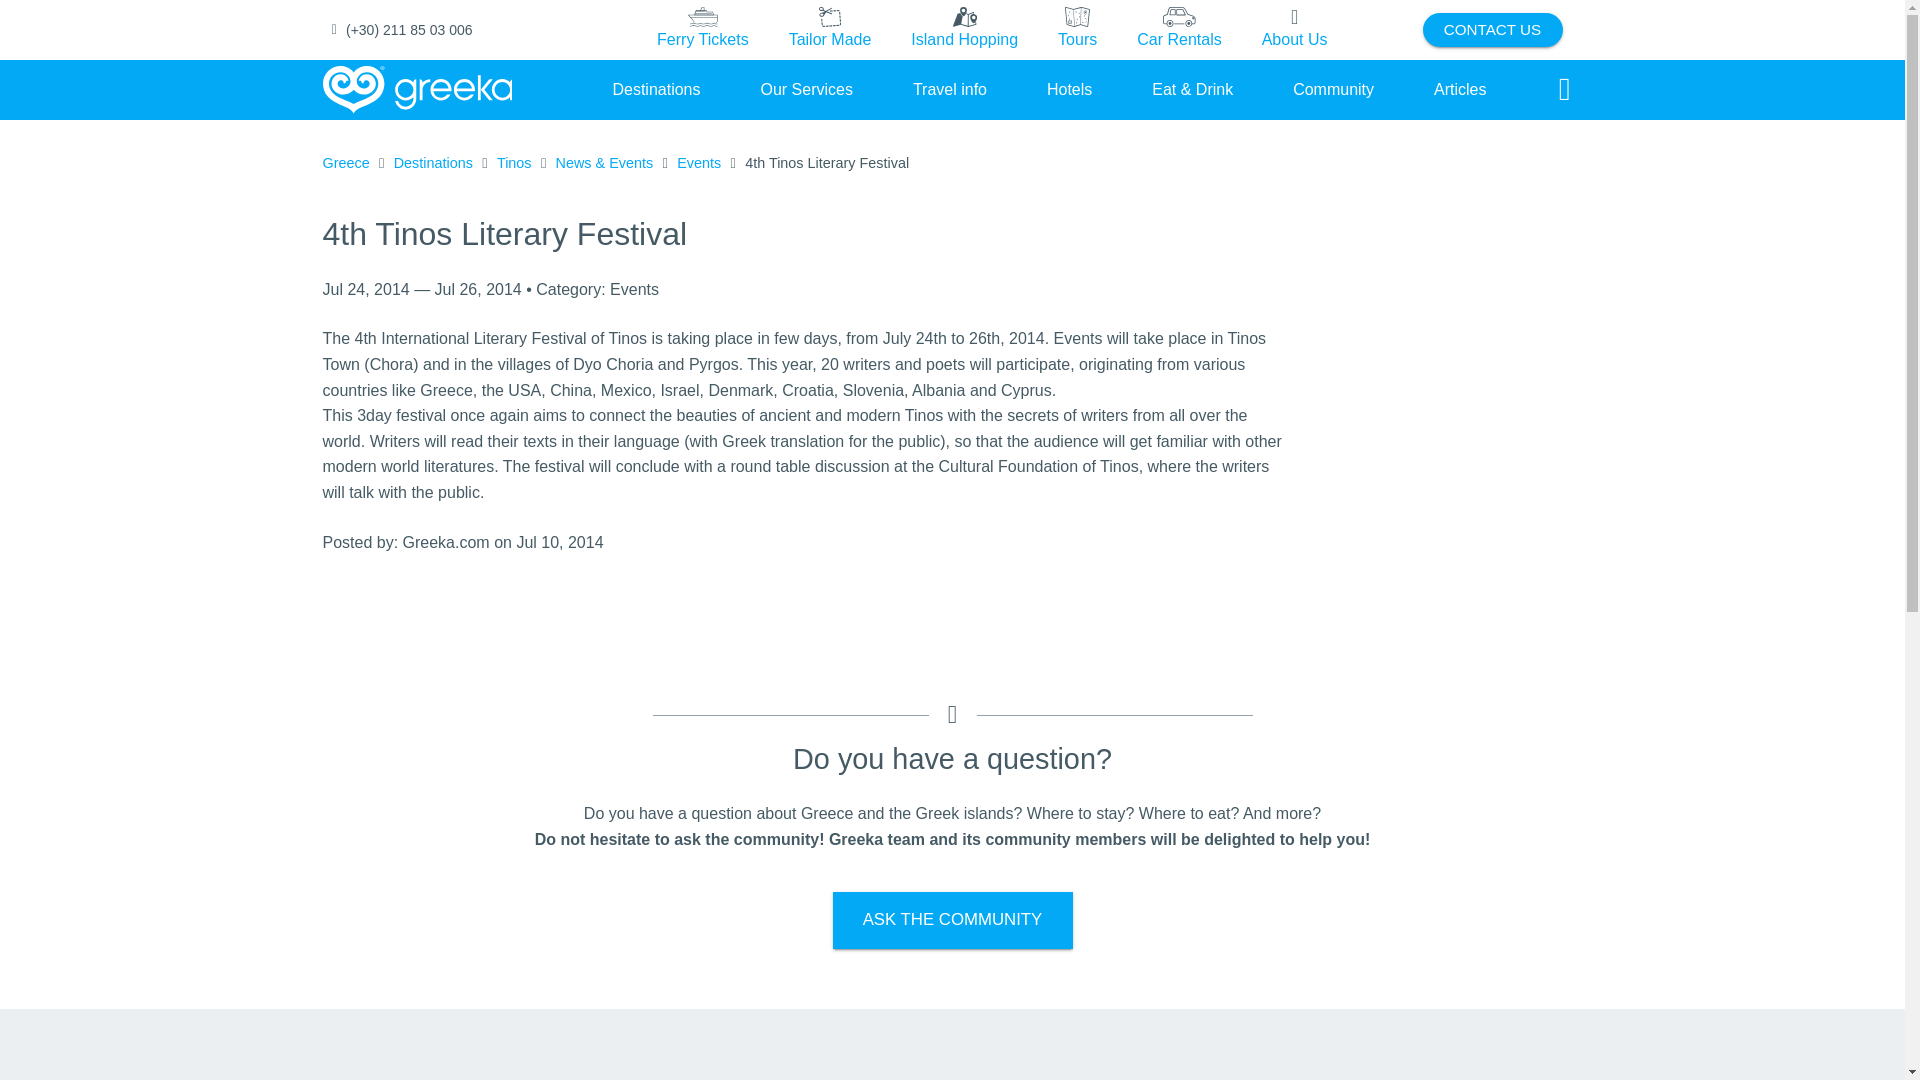  I want to click on Events, so click(699, 163).